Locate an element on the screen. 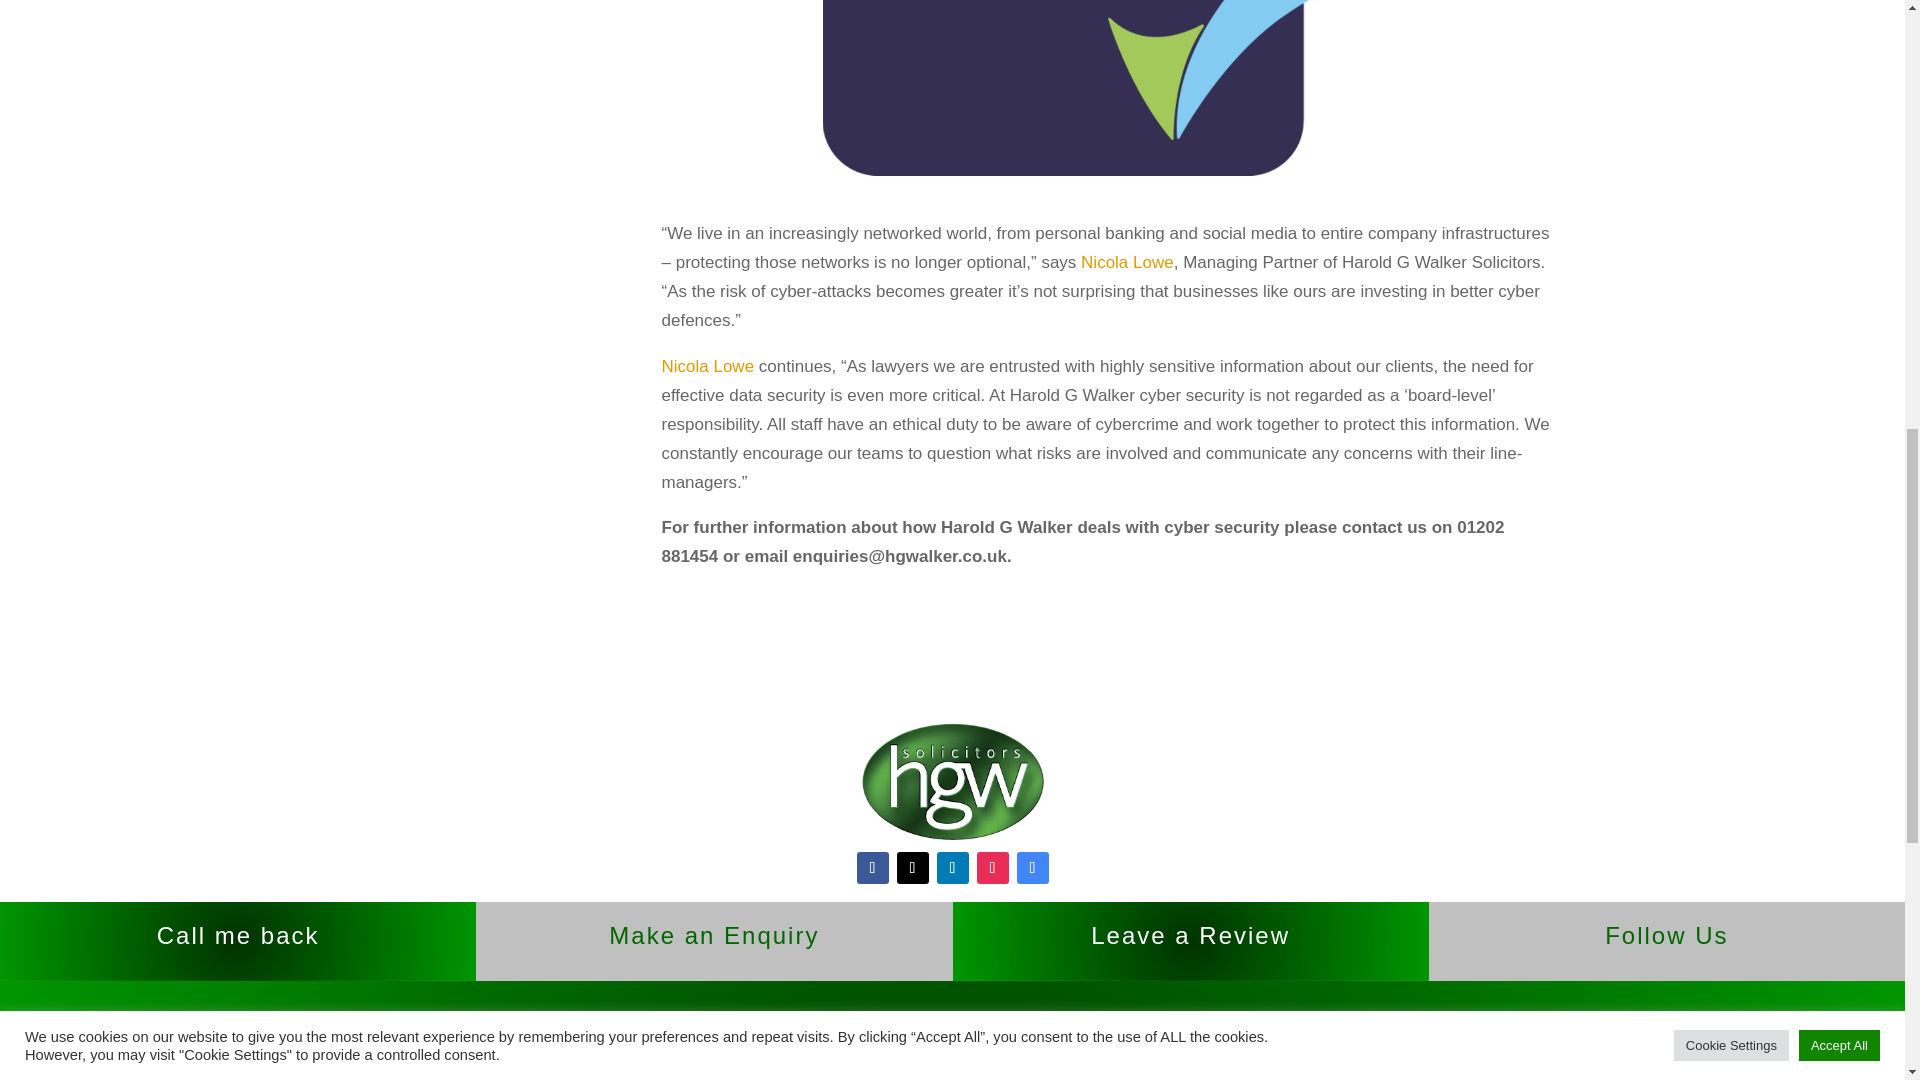  Follow on Twitter is located at coordinates (912, 868).